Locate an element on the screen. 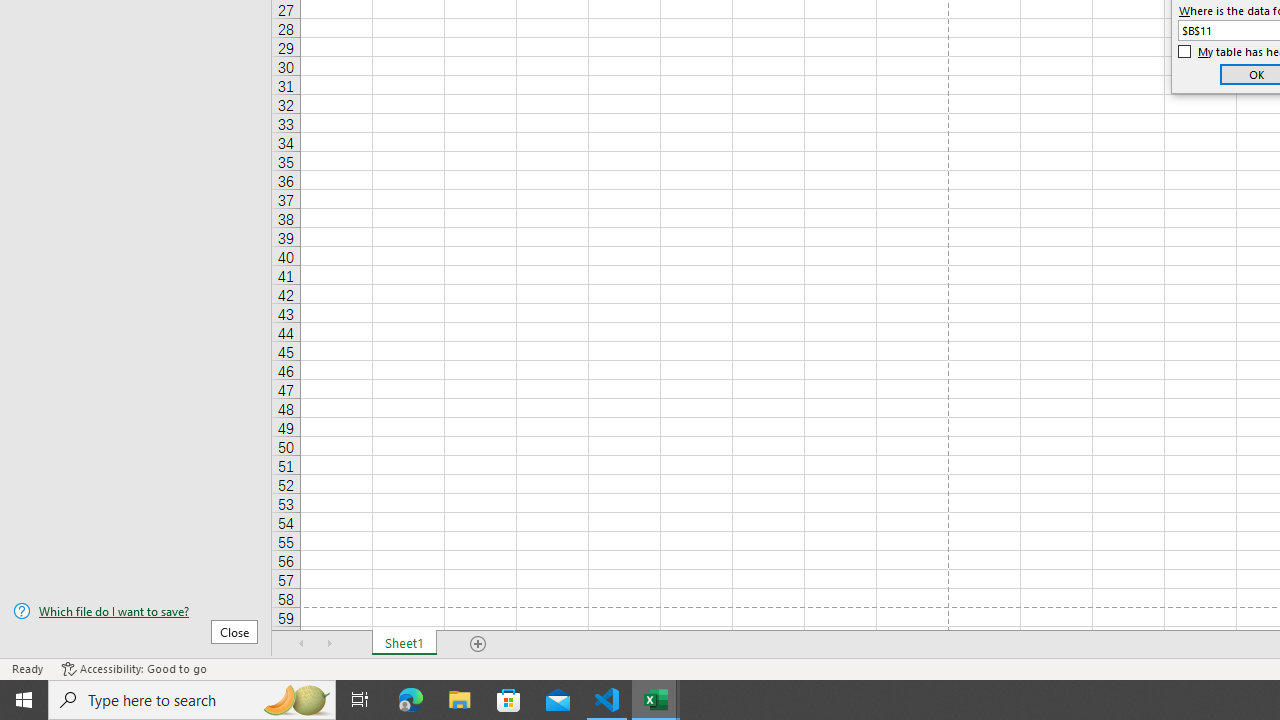 The height and width of the screenshot is (720, 1280). Add Sheet is located at coordinates (478, 644).